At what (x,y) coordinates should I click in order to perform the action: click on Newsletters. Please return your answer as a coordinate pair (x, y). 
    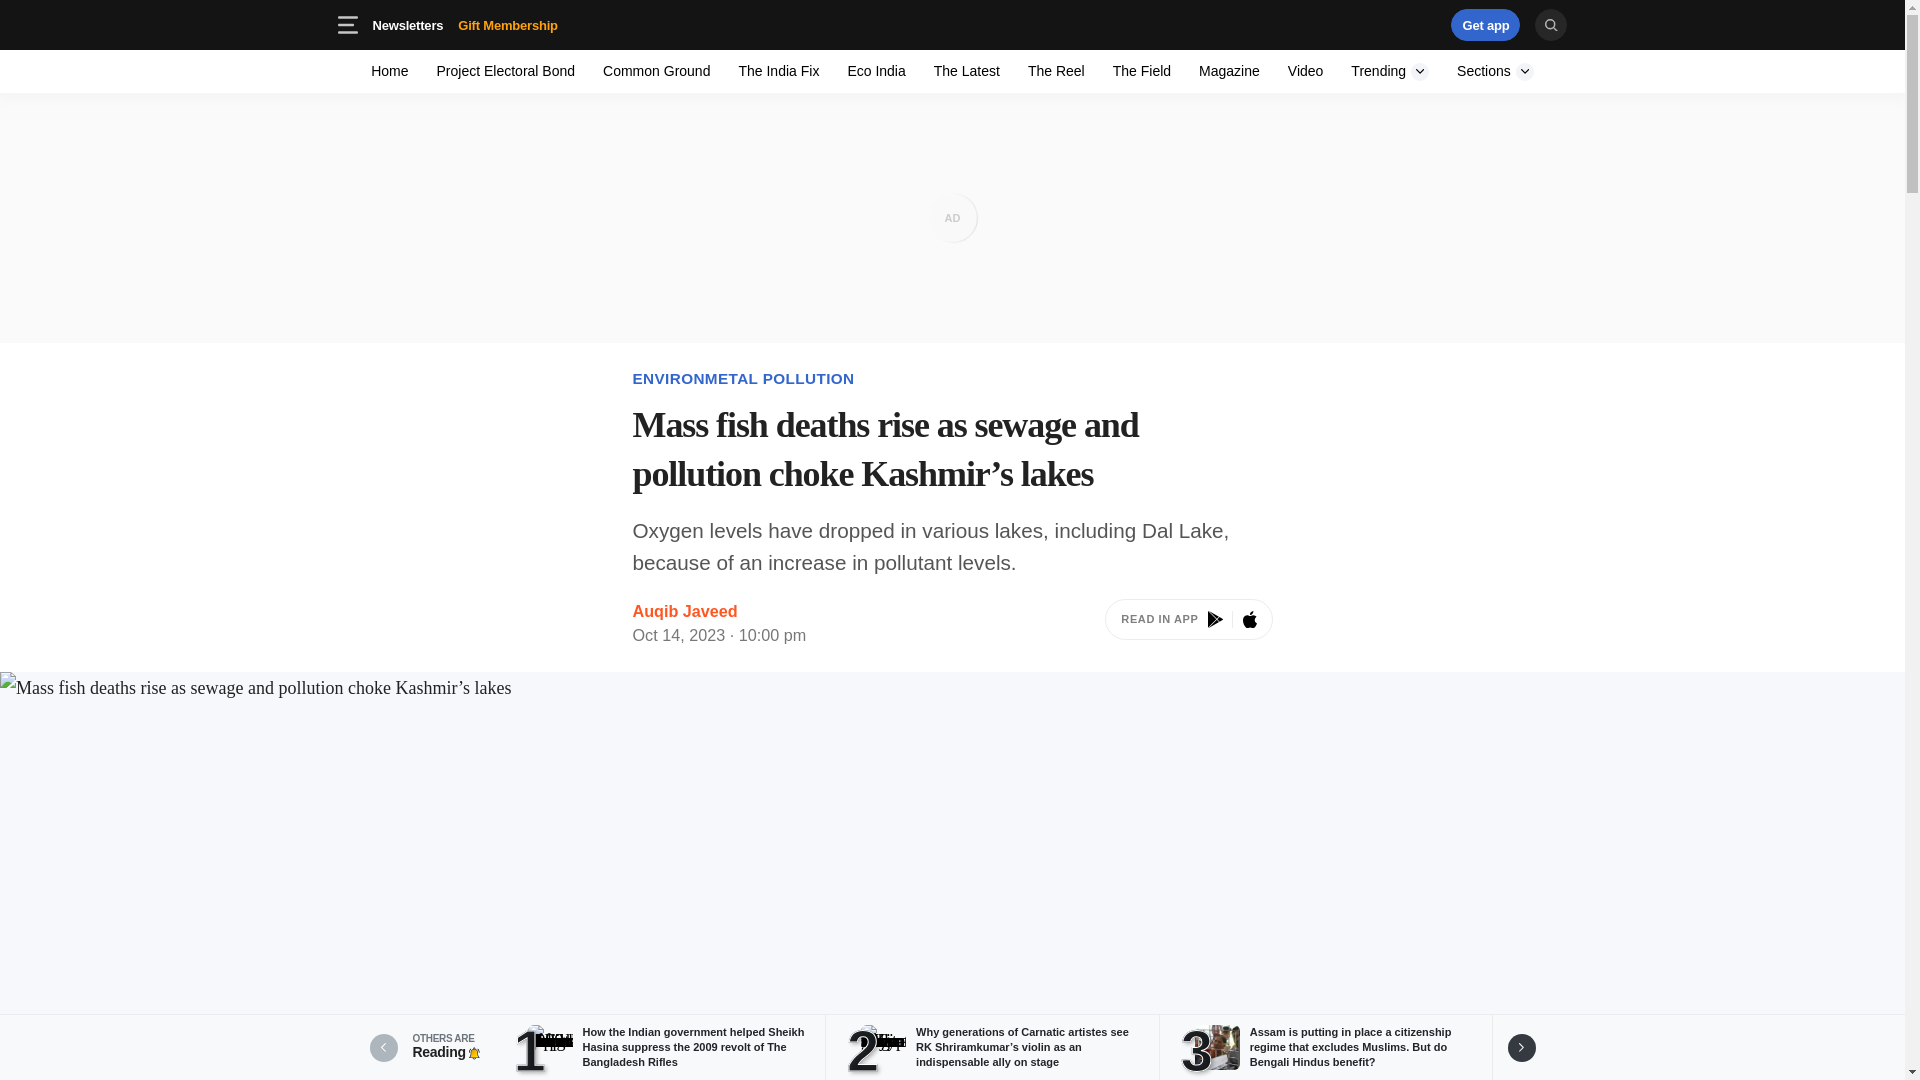
    Looking at the image, I should click on (1228, 70).